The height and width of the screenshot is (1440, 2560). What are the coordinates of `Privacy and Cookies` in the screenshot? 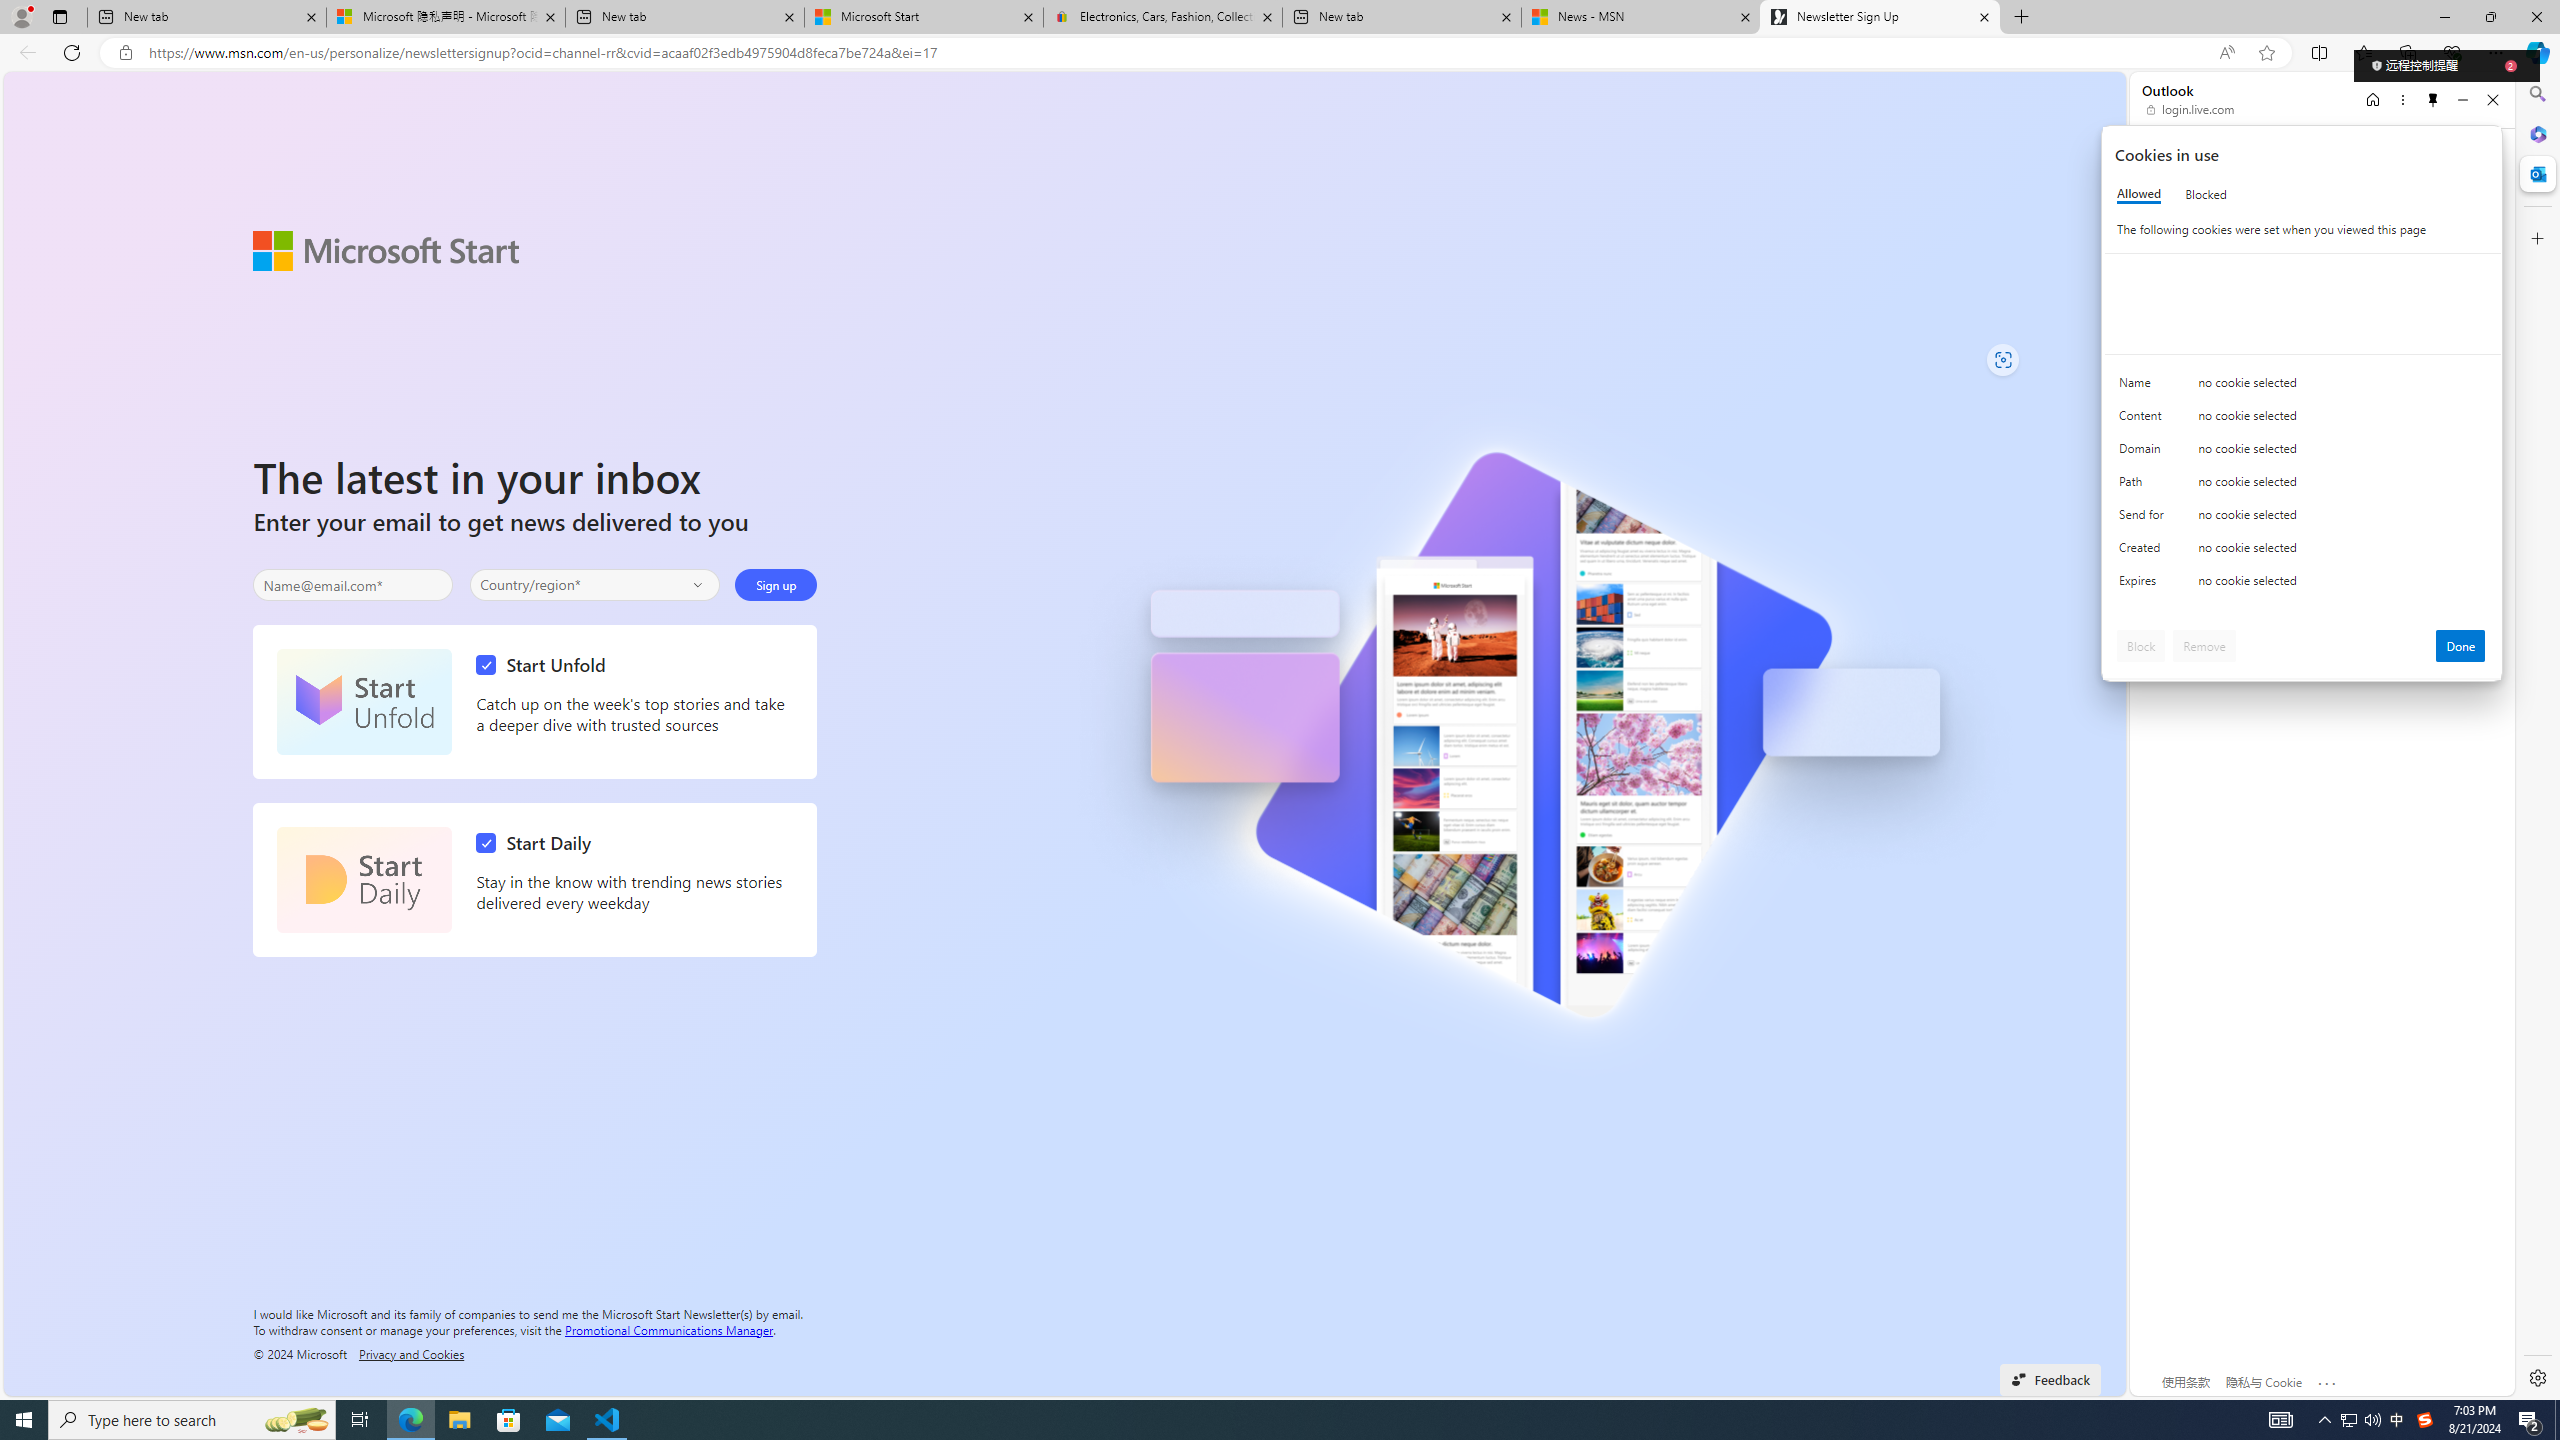 It's located at (412, 1353).